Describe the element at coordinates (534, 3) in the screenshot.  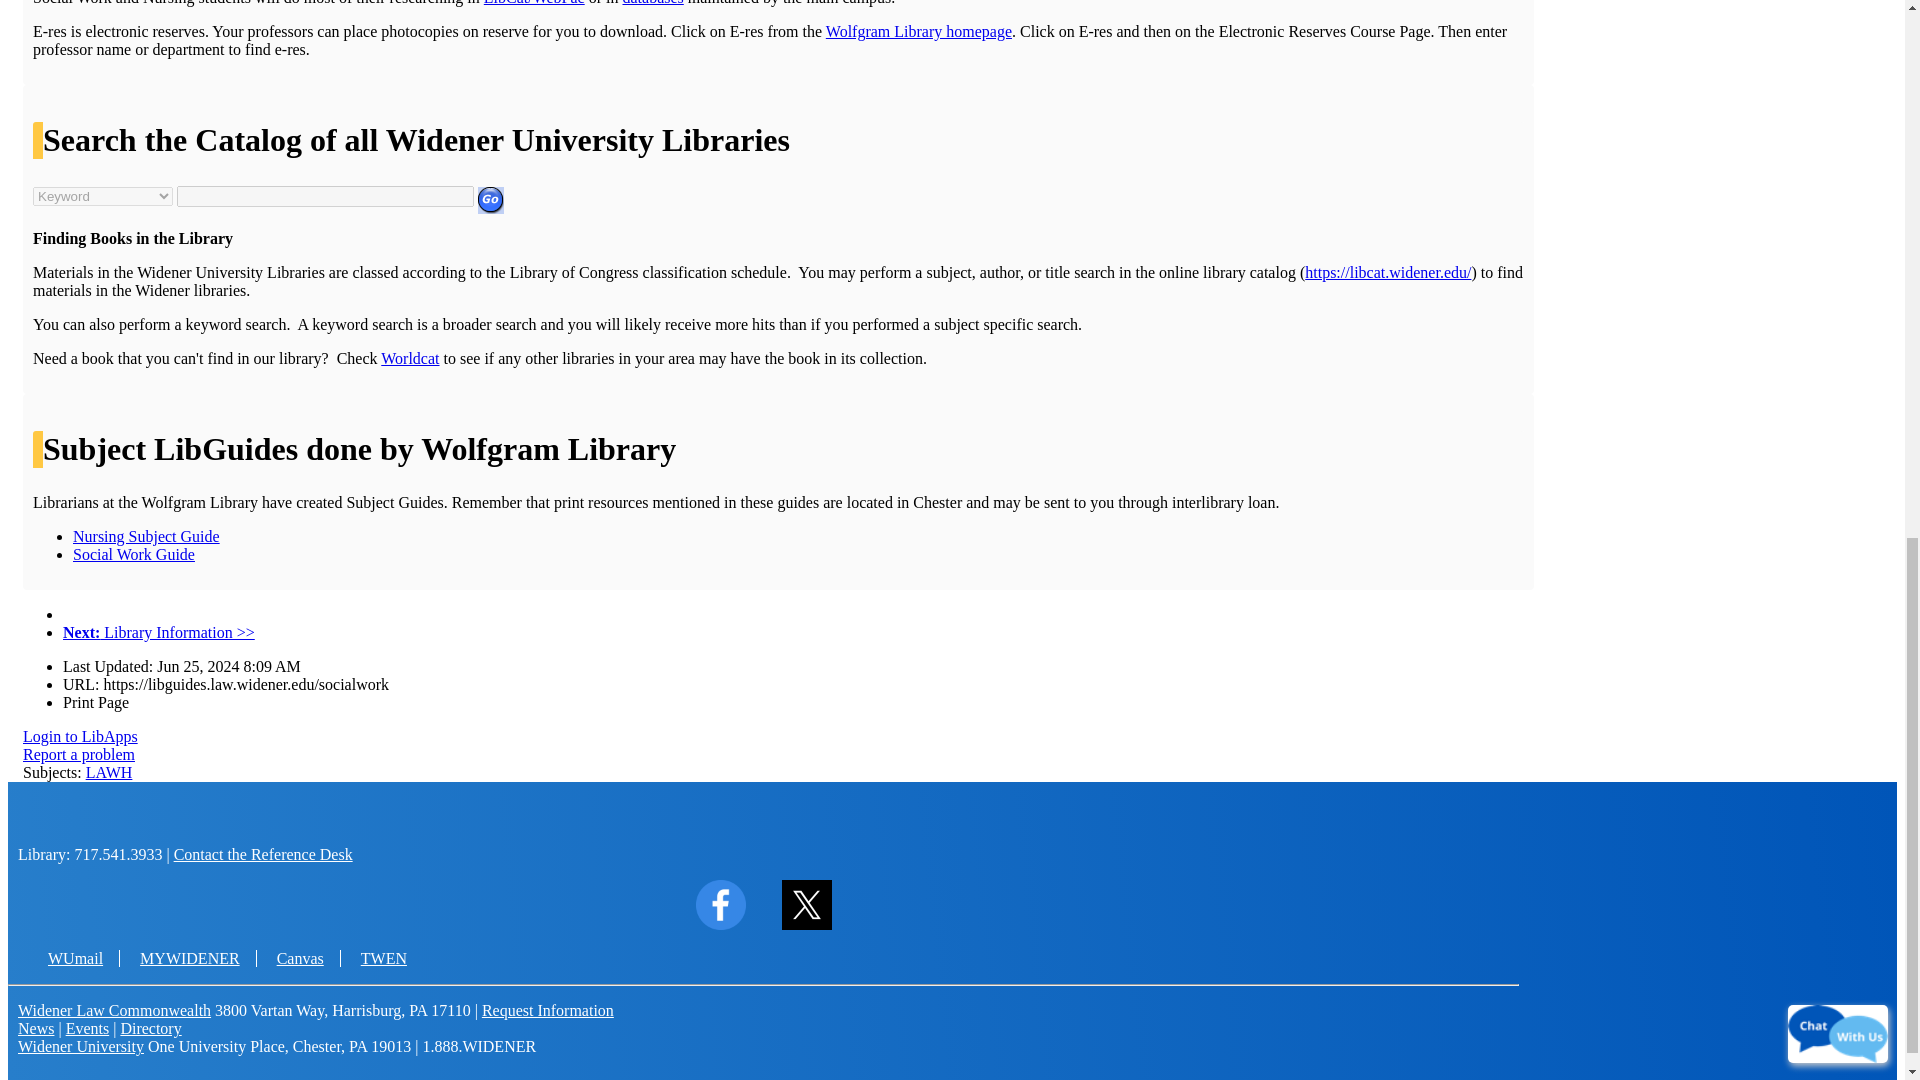
I see `libcat` at that location.